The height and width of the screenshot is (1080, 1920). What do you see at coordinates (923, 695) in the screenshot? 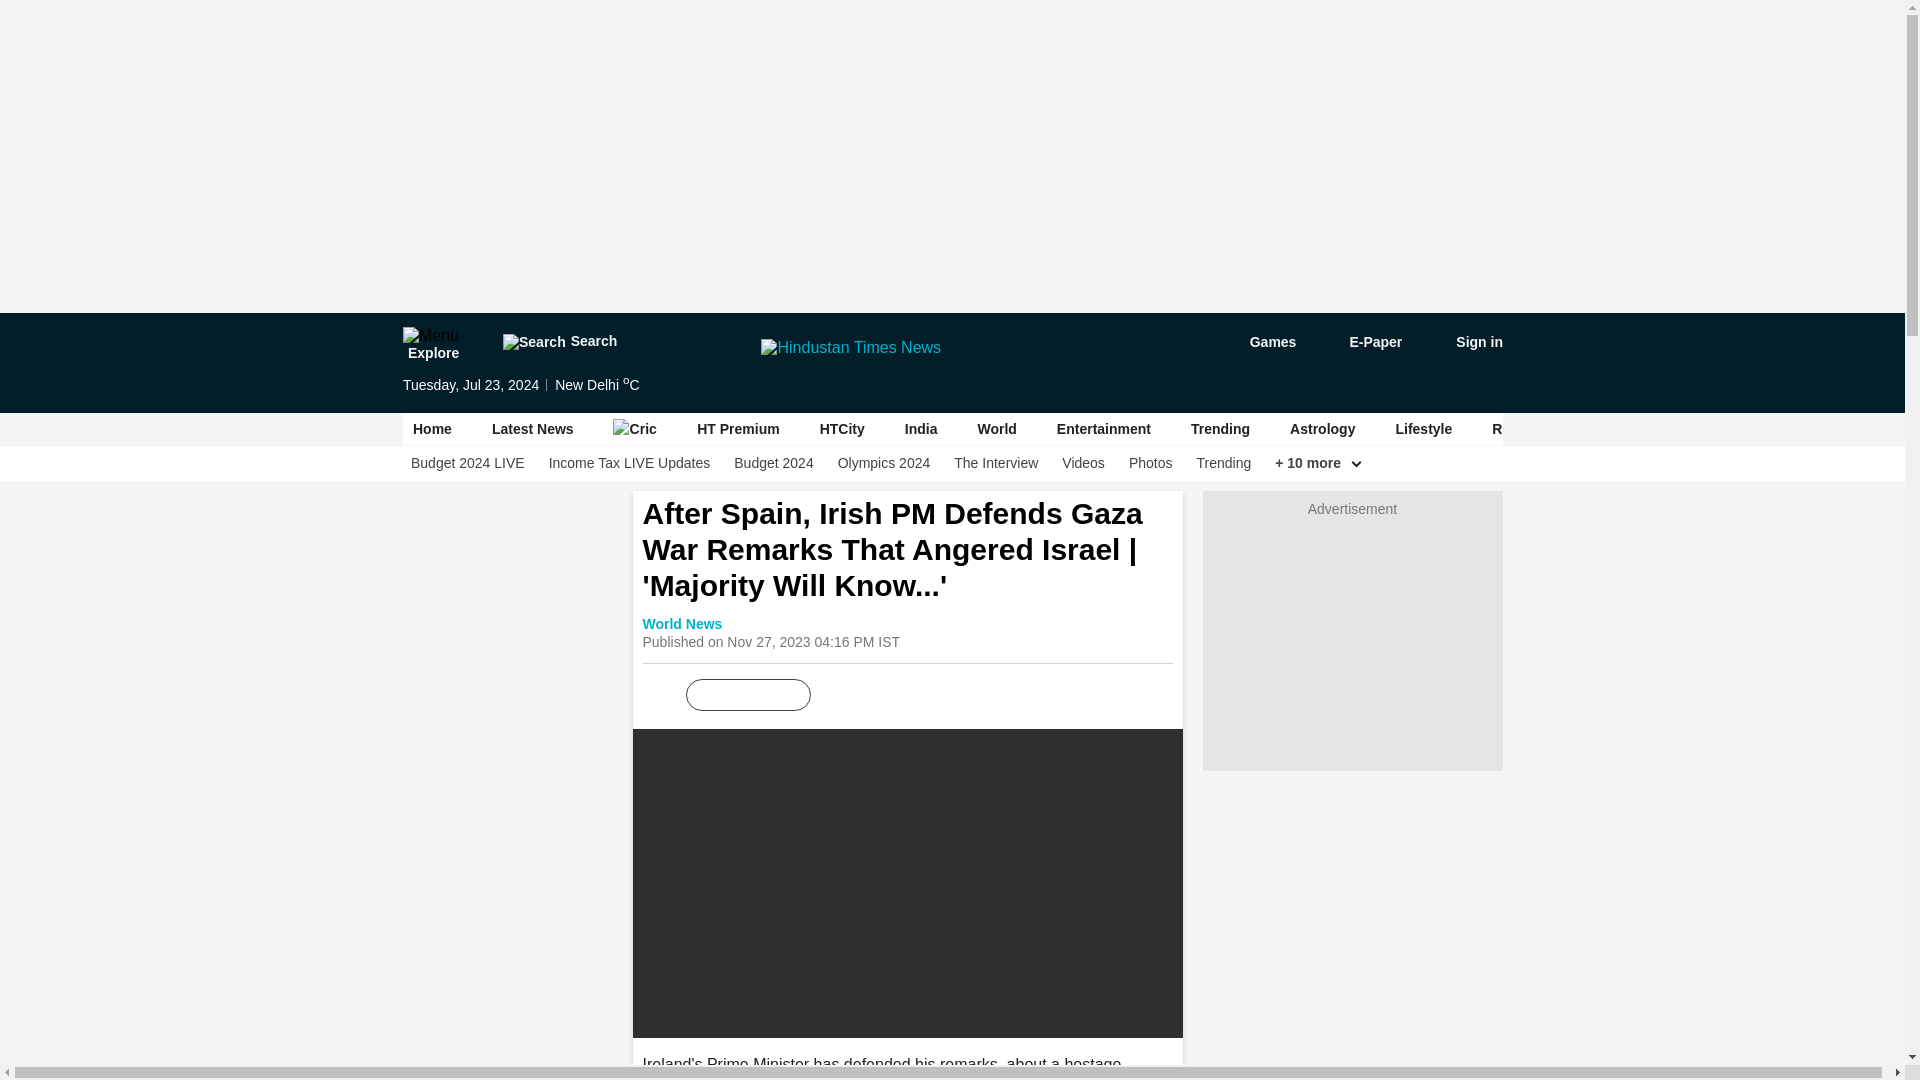
I see `Share on Twitter` at bounding box center [923, 695].